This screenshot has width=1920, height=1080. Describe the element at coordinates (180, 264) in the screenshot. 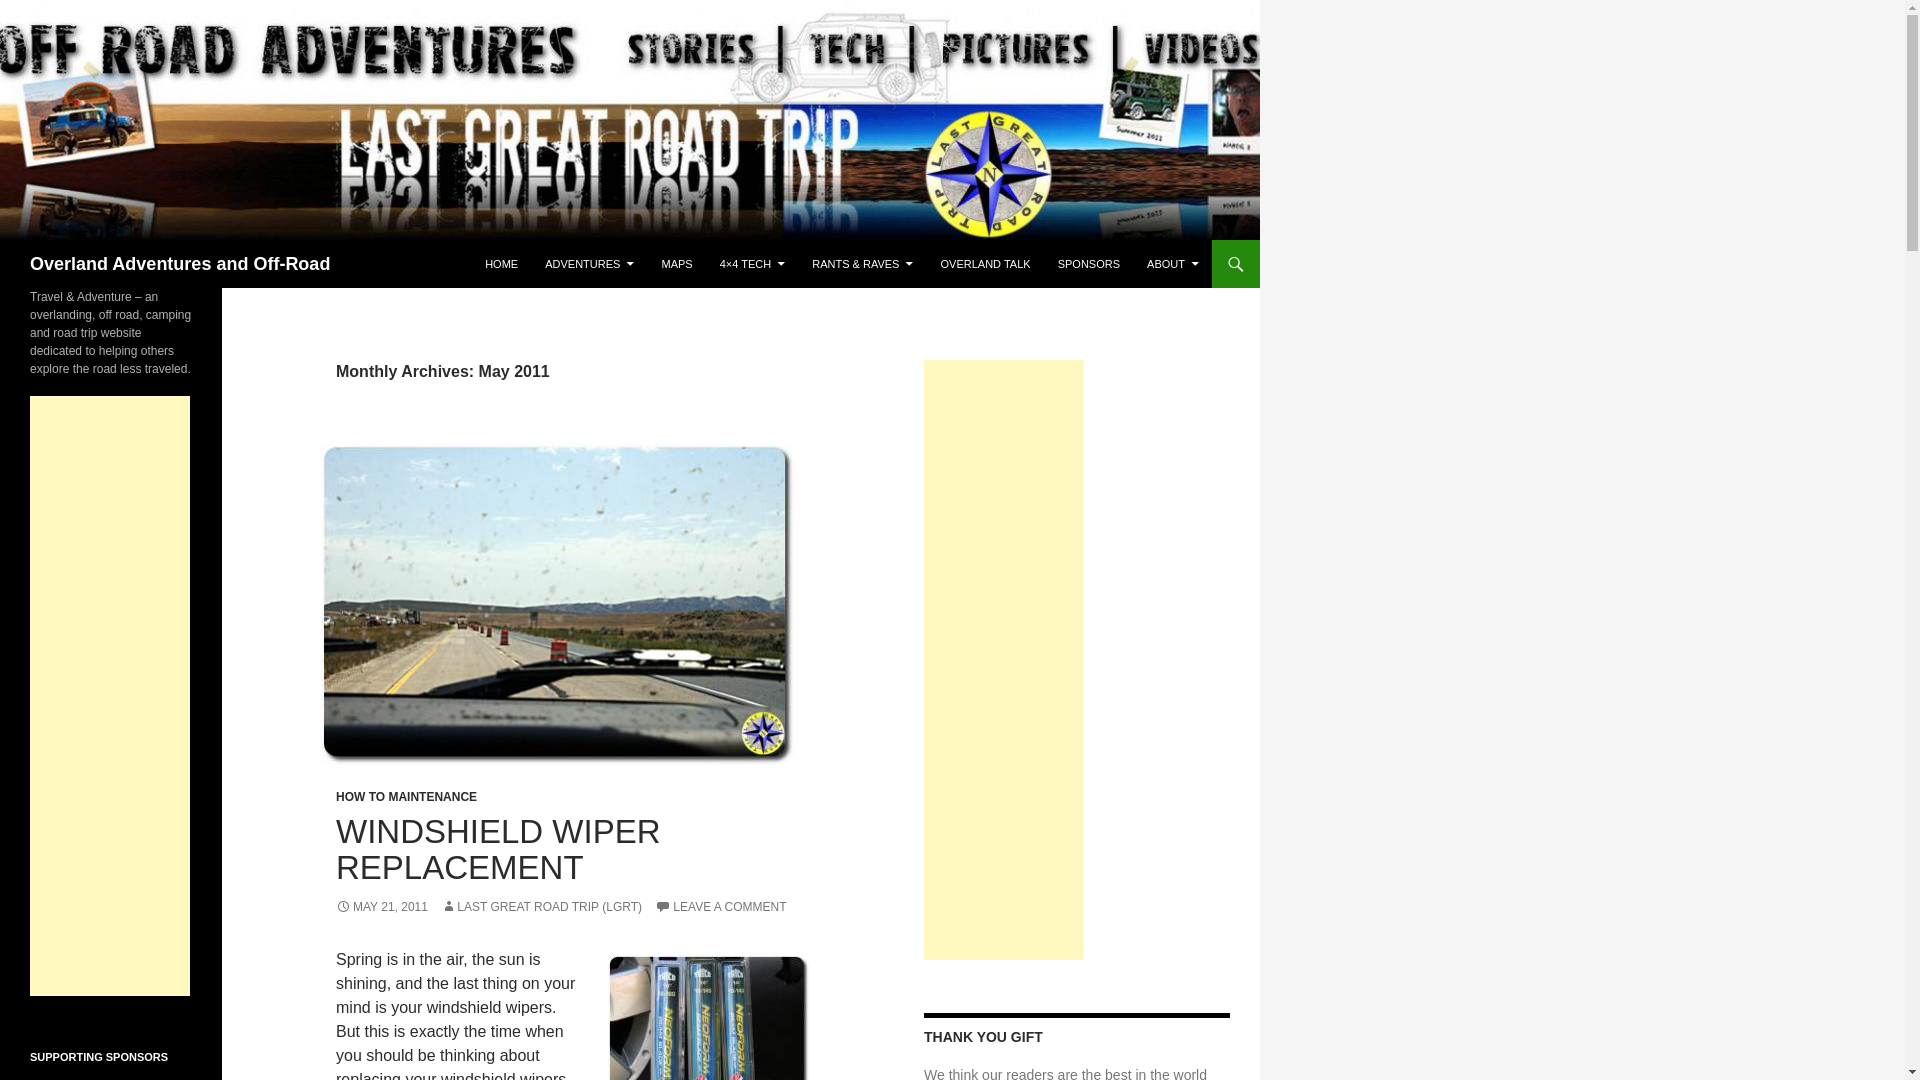

I see `Overland Adventures and Off-Road` at that location.